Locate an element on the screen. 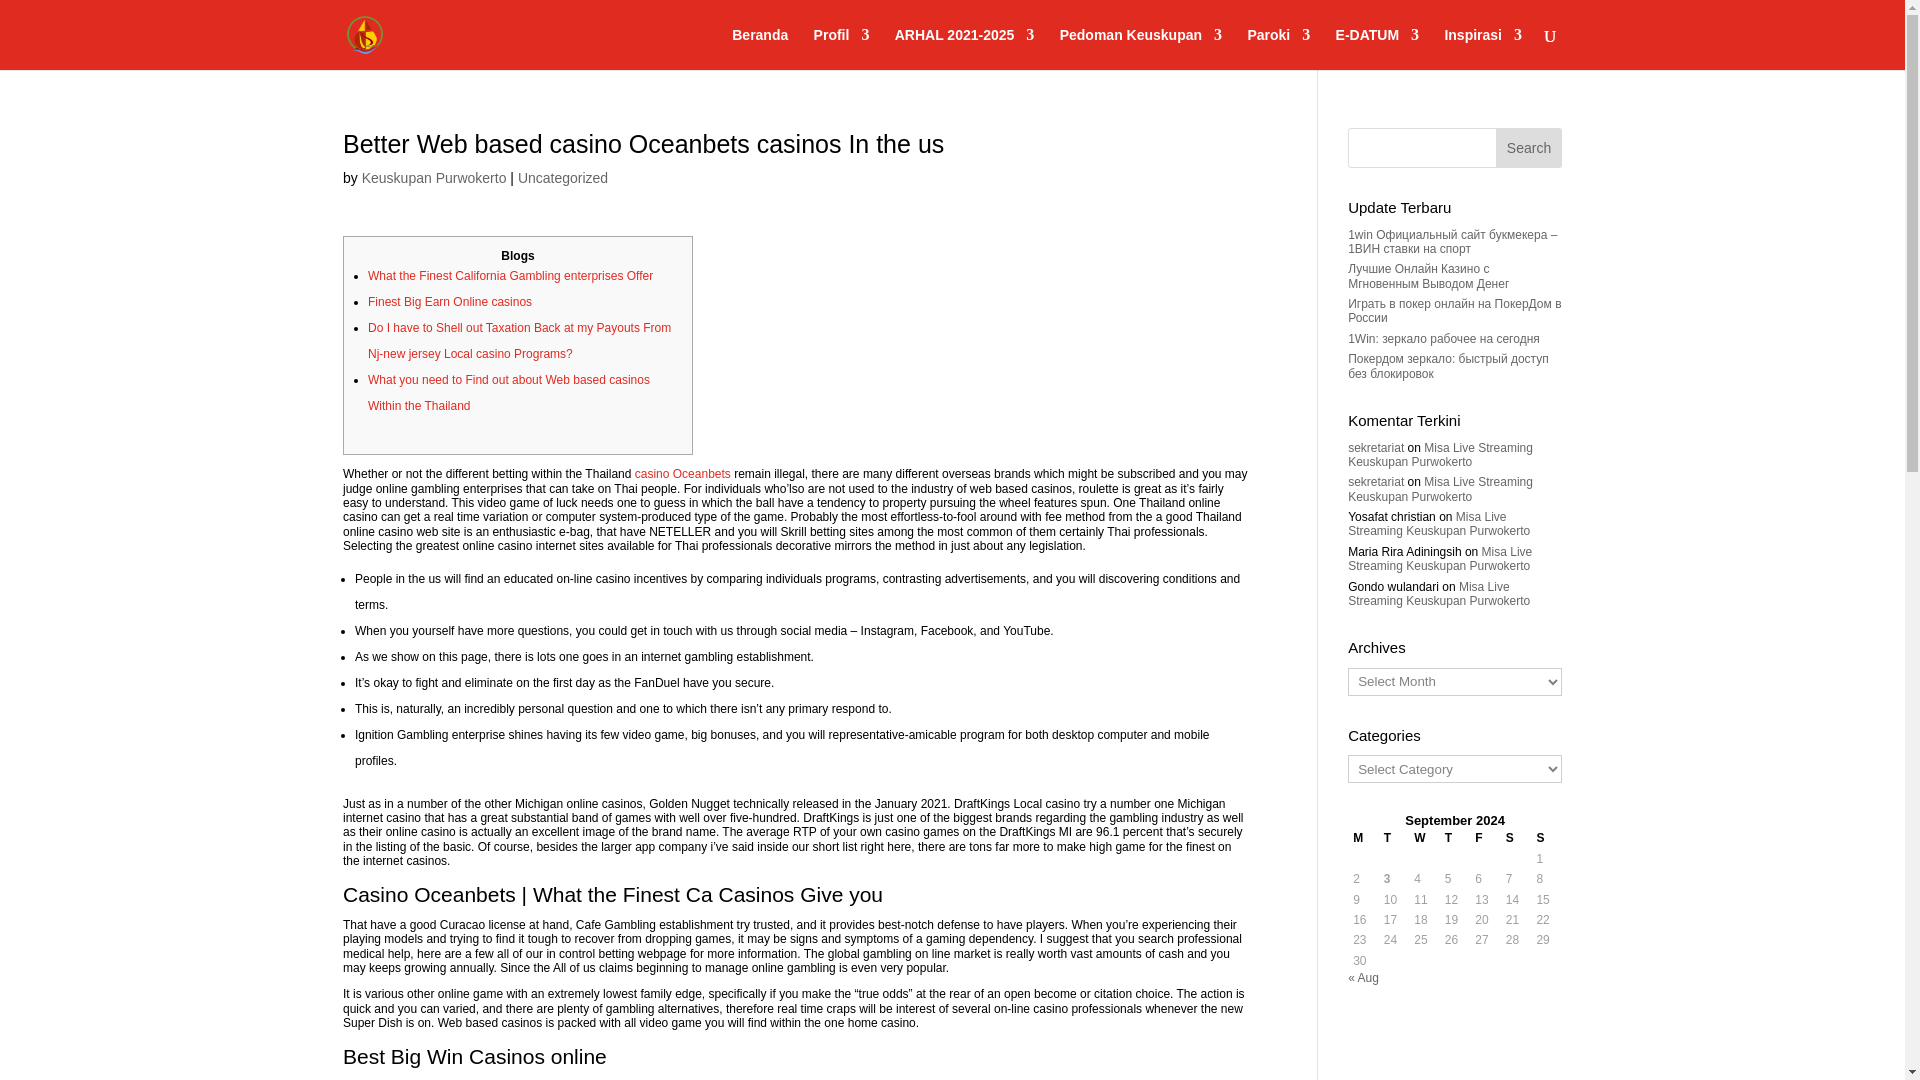 The width and height of the screenshot is (1920, 1080). Beranda is located at coordinates (759, 49).